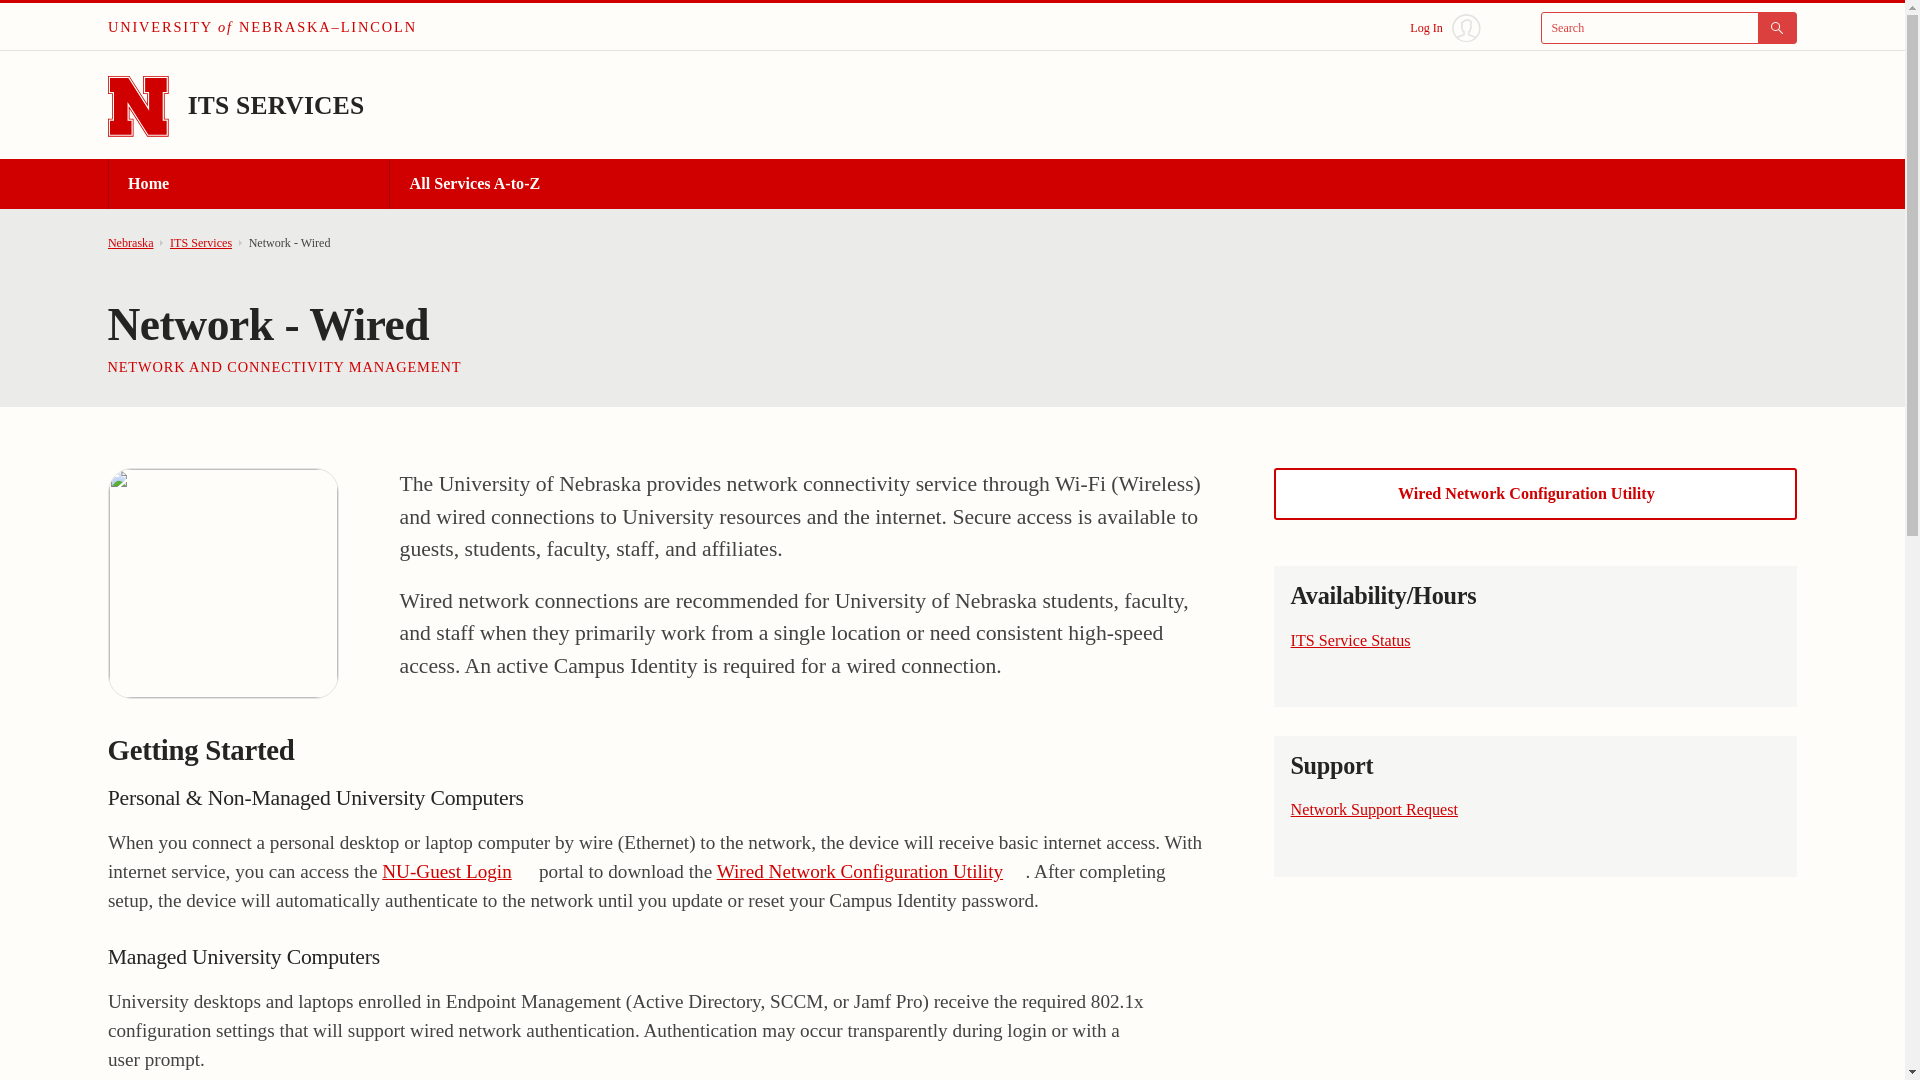  Describe the element at coordinates (870, 871) in the screenshot. I see `Wired Network Configuration Utility` at that location.